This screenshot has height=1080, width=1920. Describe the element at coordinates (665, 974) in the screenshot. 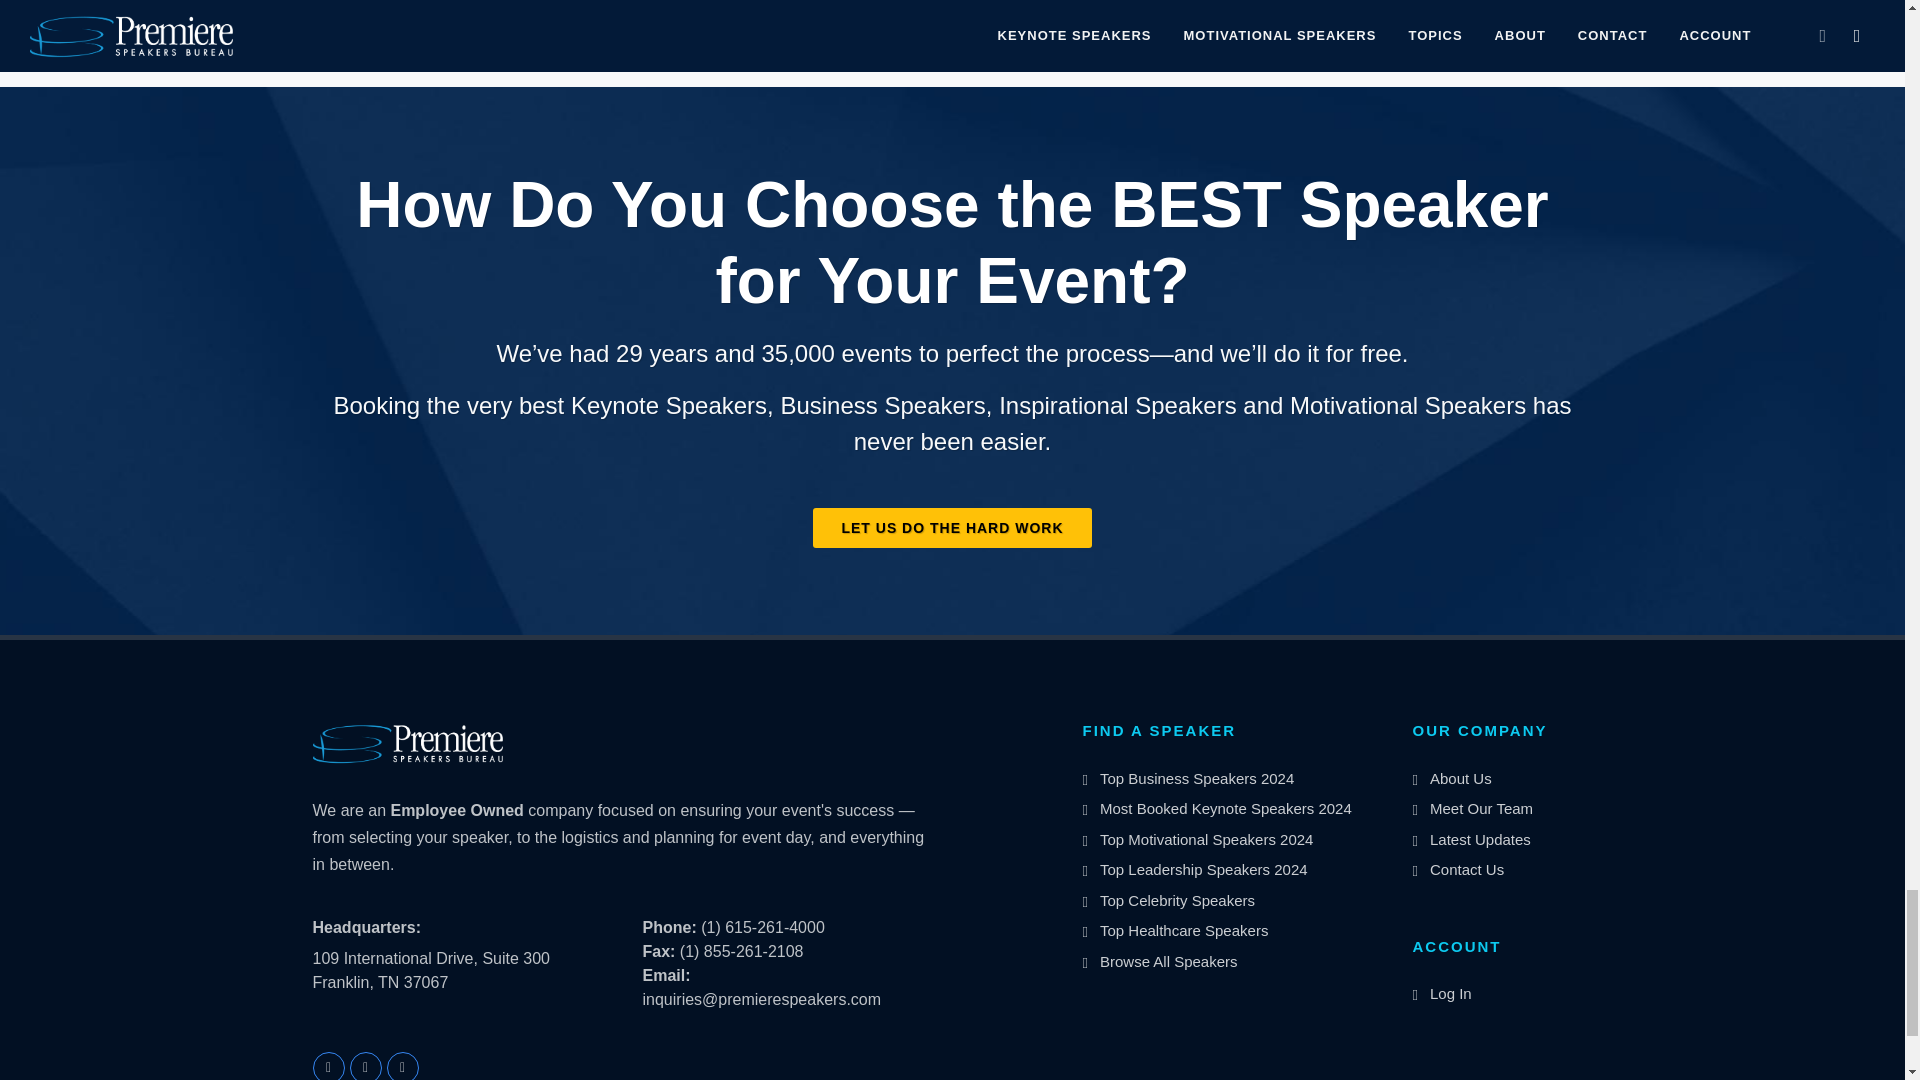

I see `Email Address` at that location.